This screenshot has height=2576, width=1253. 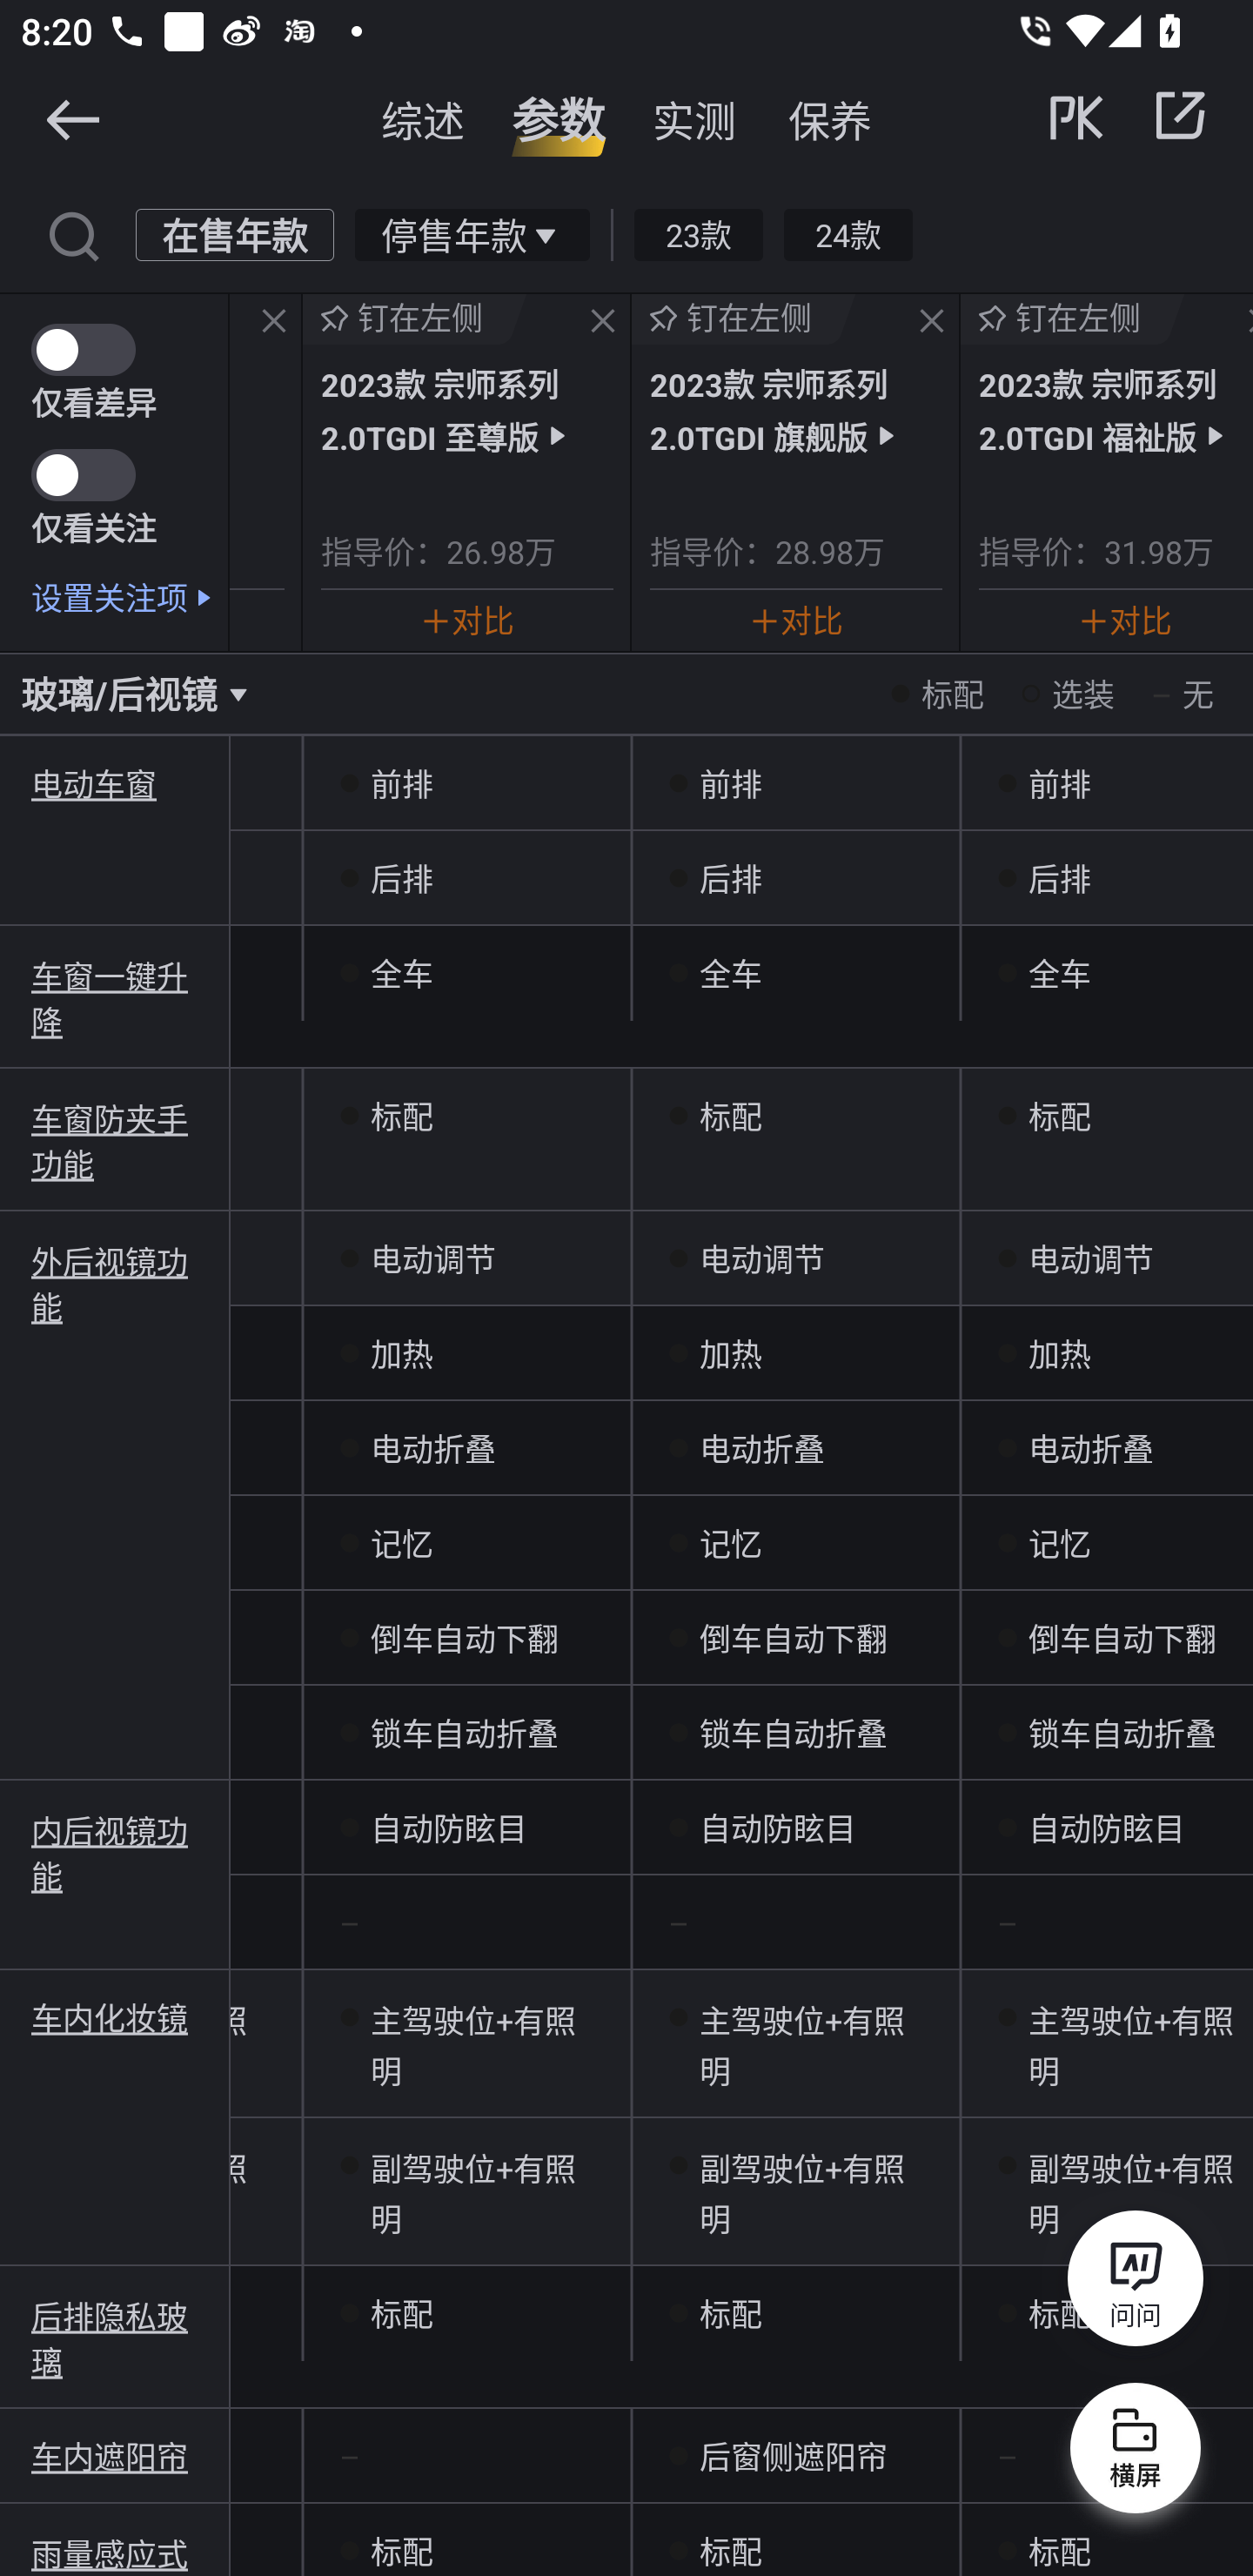 What do you see at coordinates (115, 1283) in the screenshot?
I see `外后视镜功能` at bounding box center [115, 1283].